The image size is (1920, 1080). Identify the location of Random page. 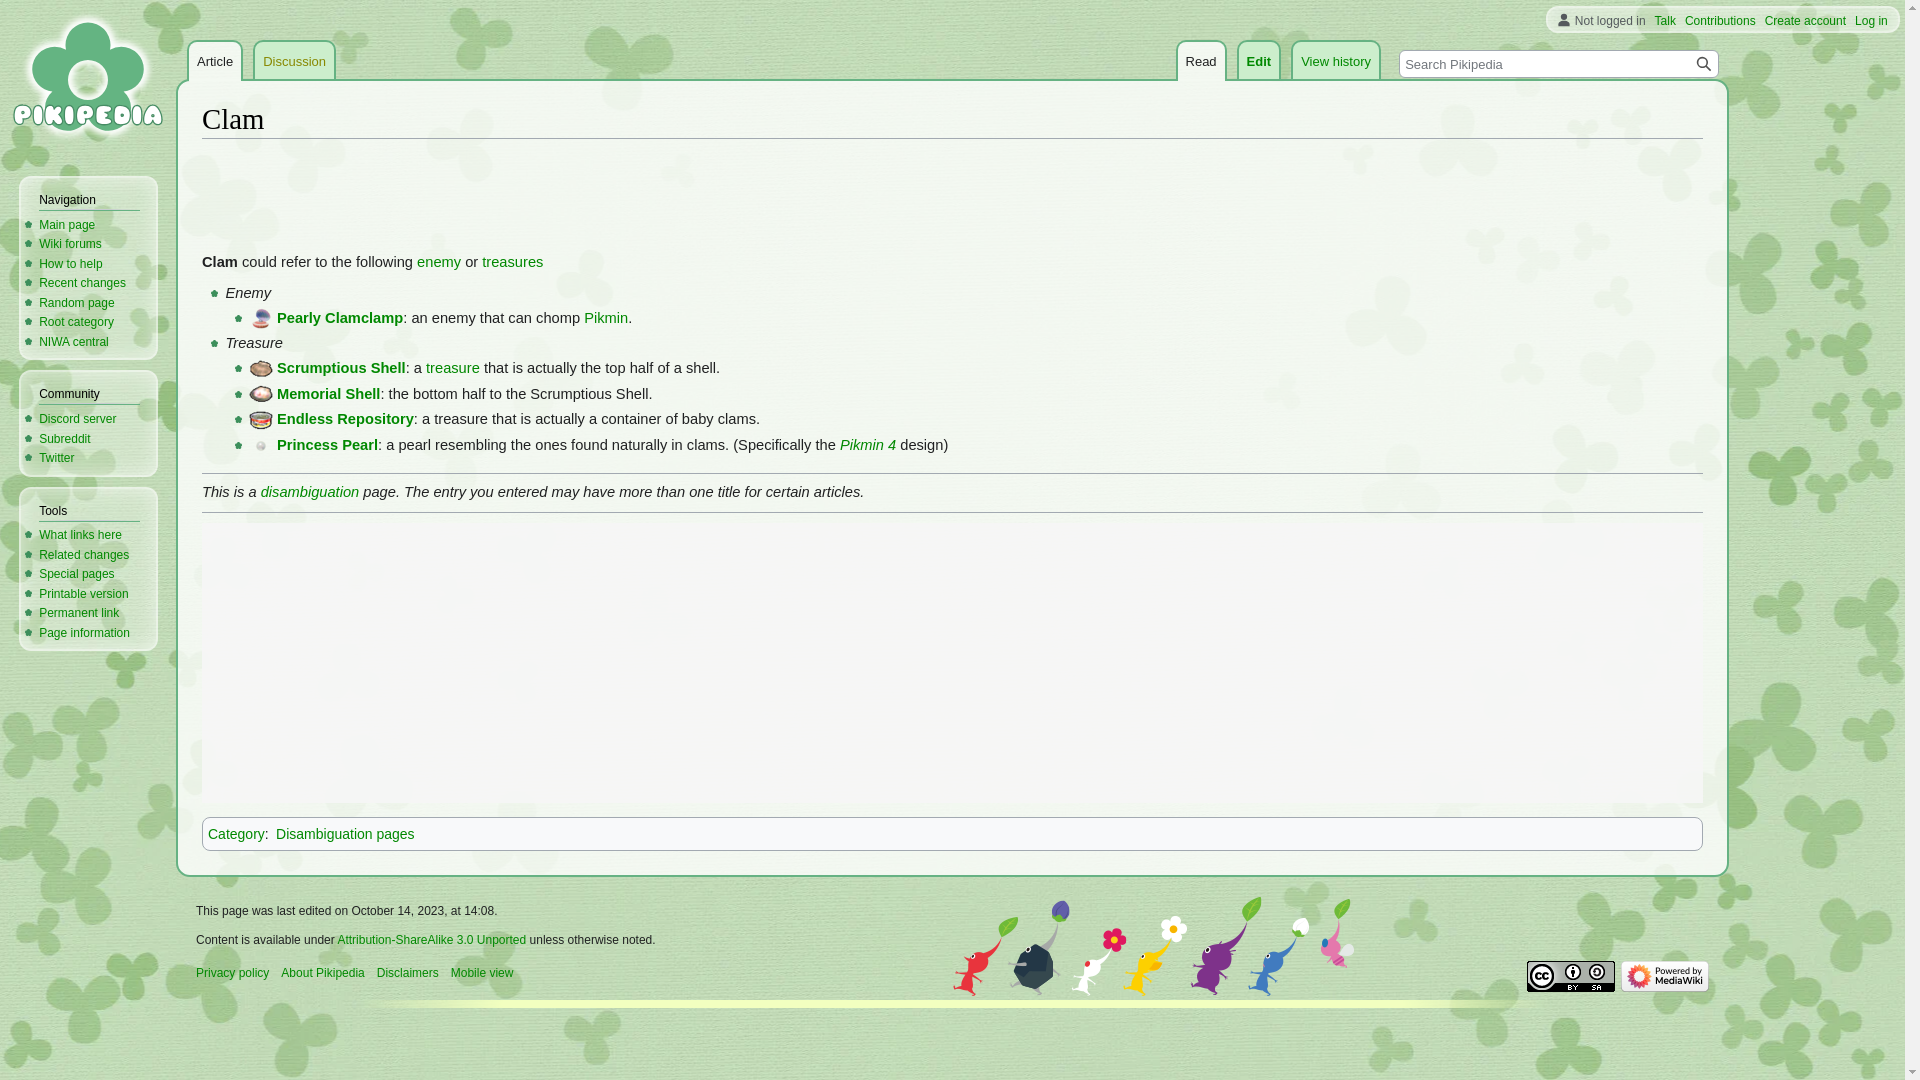
(76, 302).